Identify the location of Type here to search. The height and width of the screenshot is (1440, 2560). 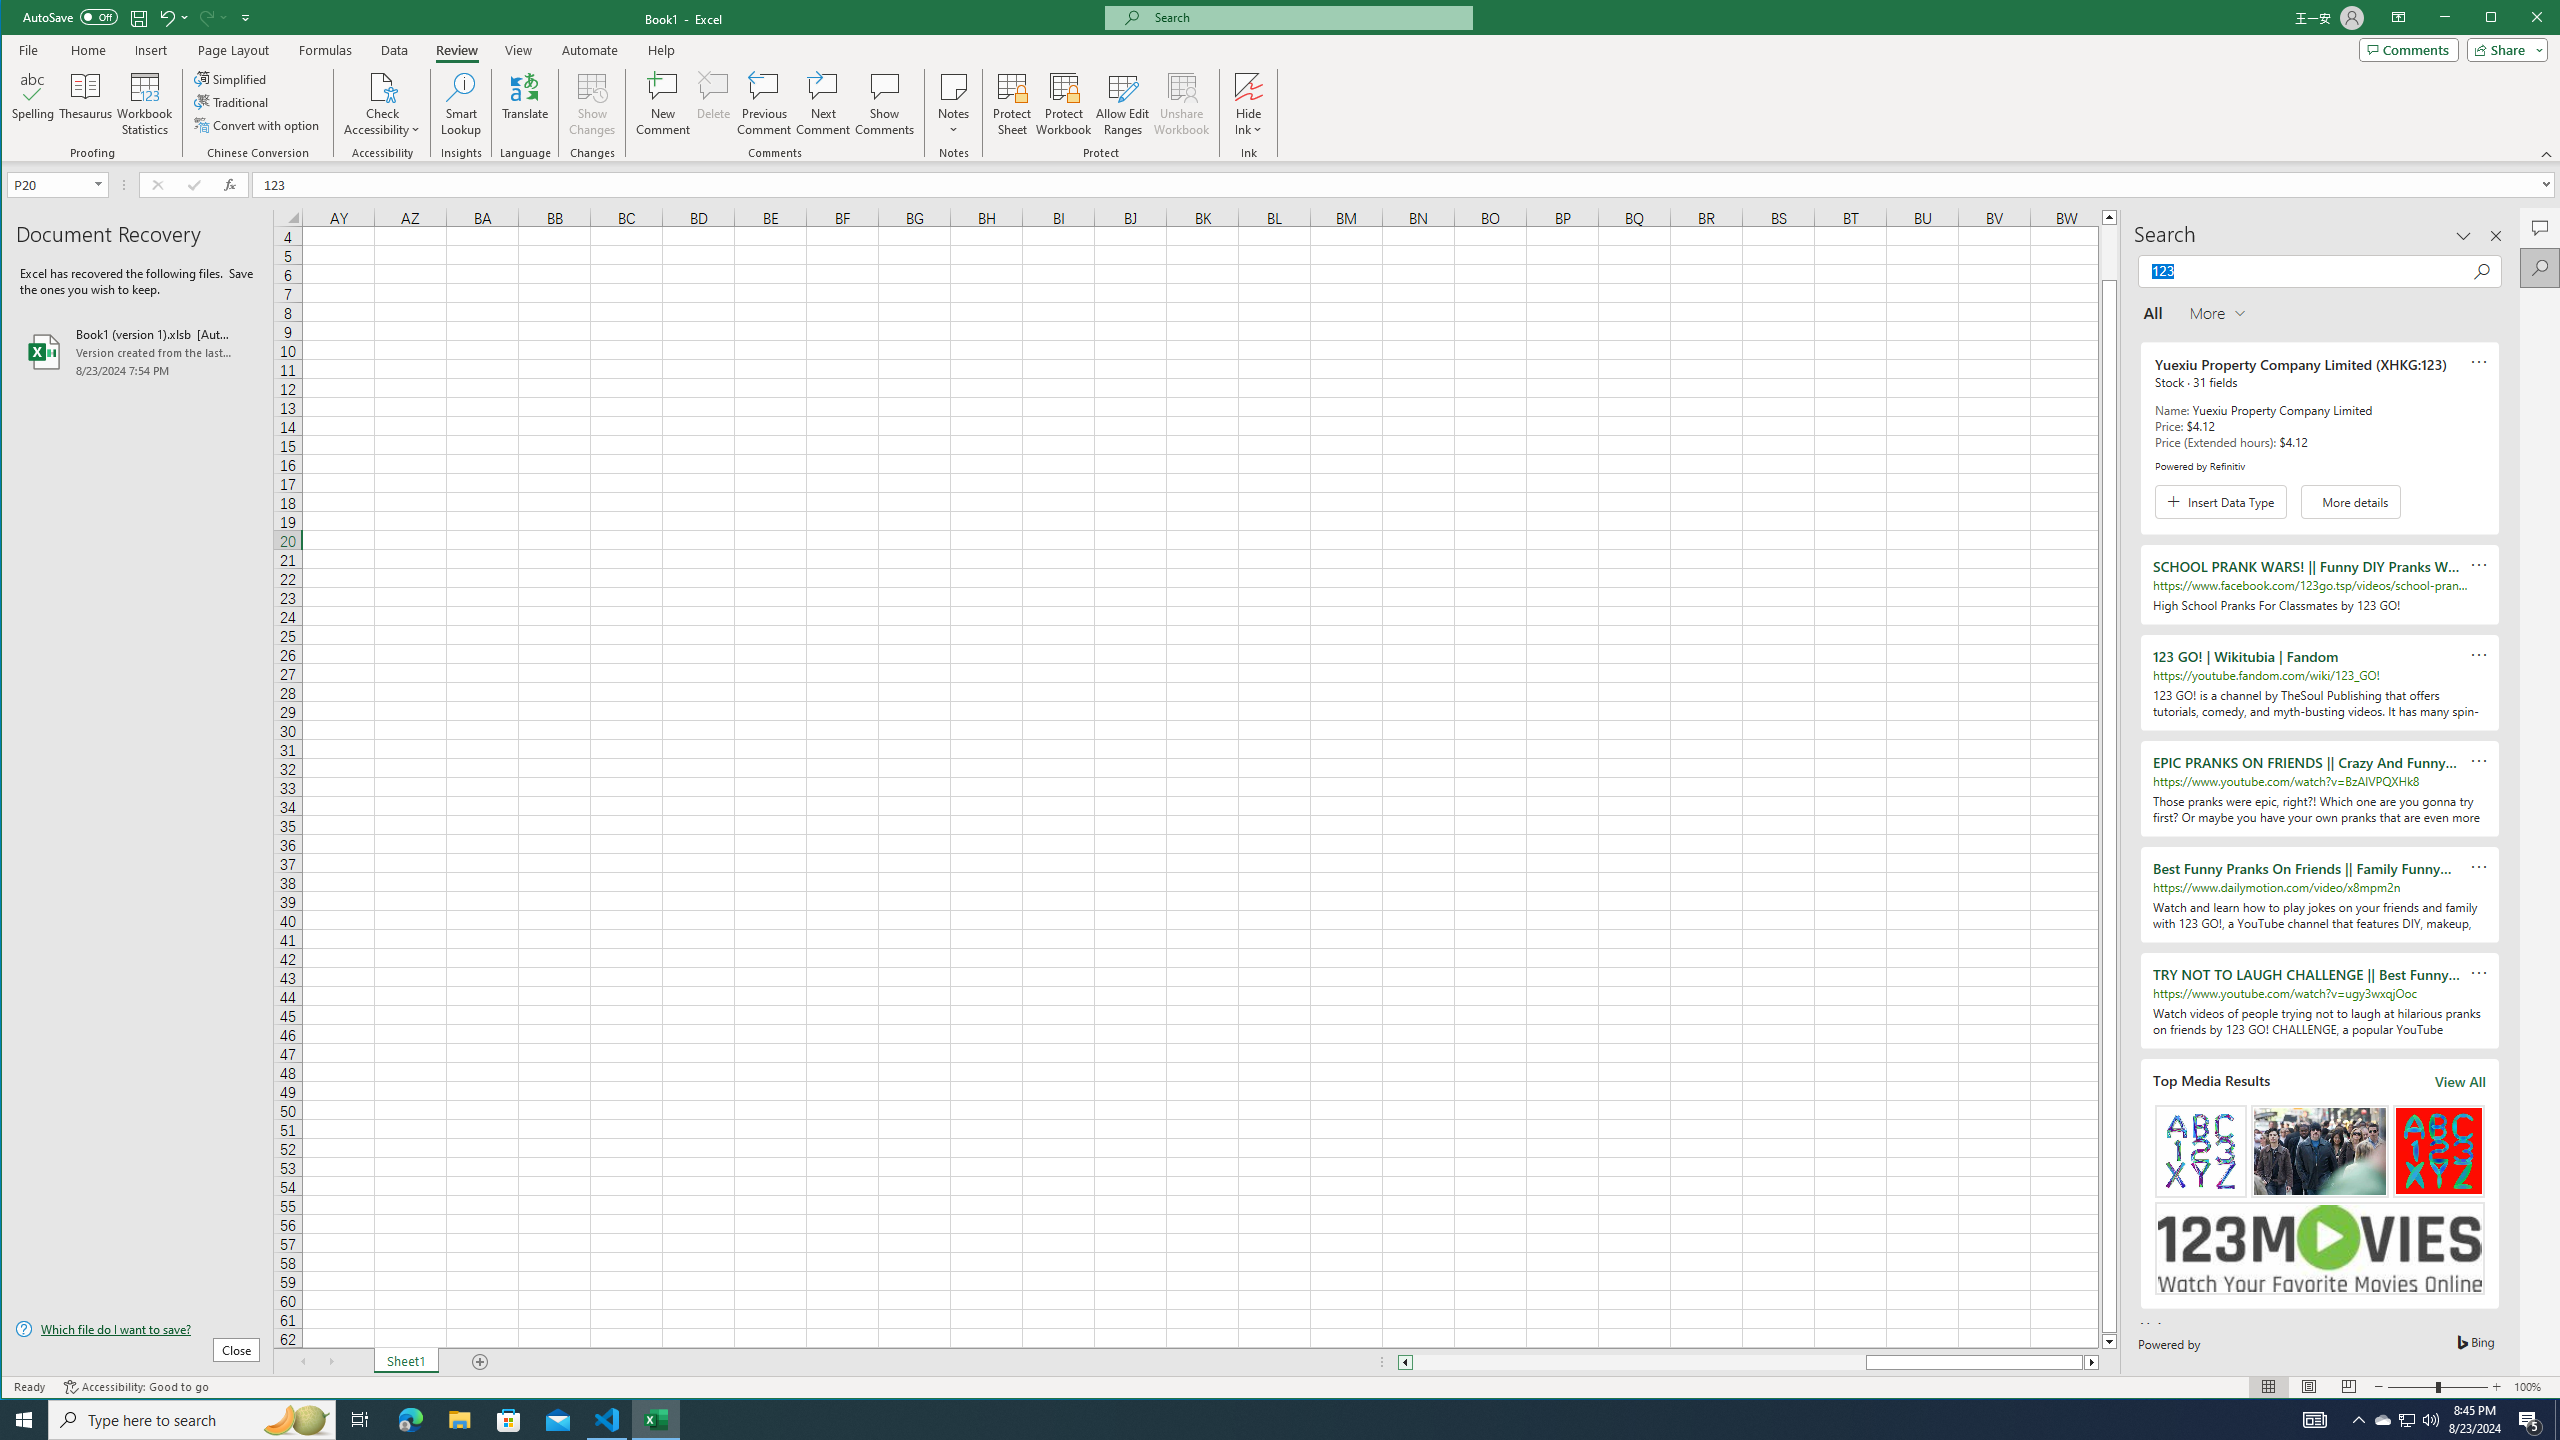
(192, 1420).